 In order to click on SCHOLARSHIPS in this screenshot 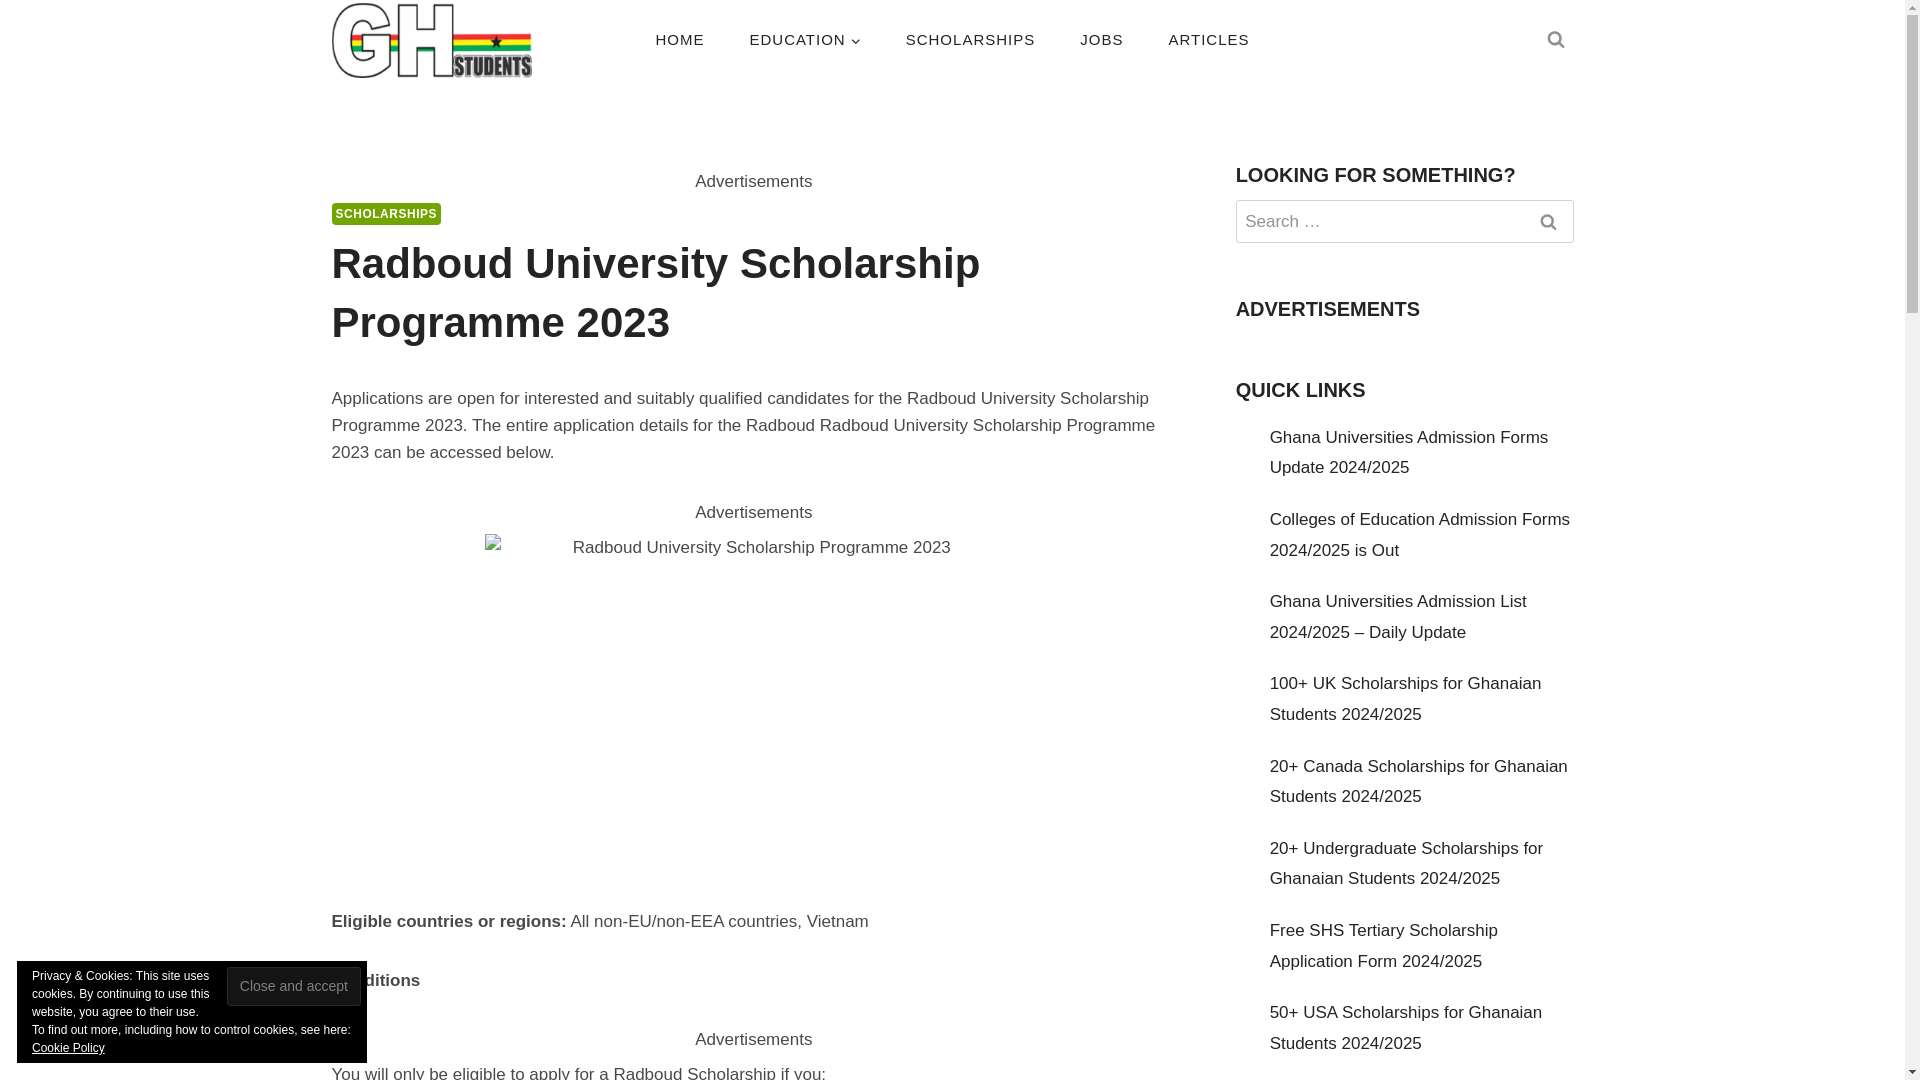, I will do `click(970, 38)`.